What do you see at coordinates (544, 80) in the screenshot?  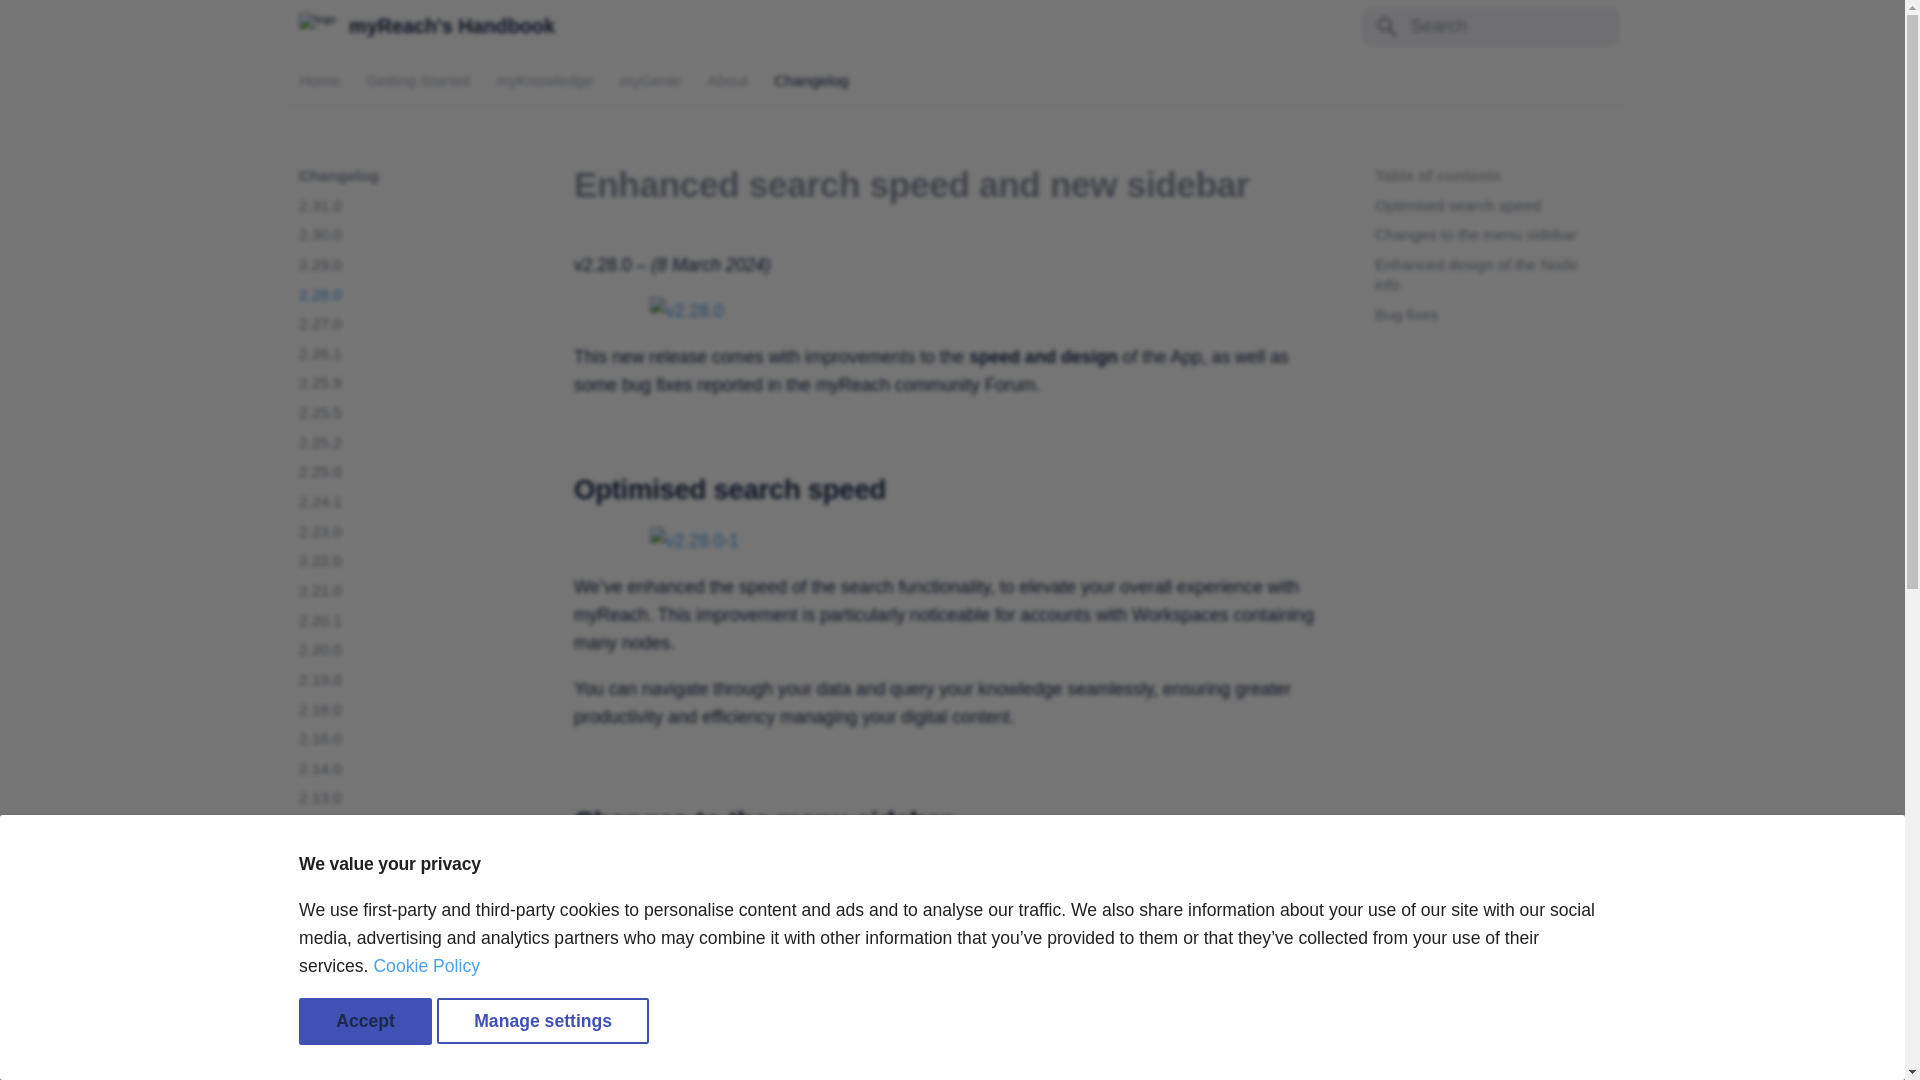 I see `myKnowledge` at bounding box center [544, 80].